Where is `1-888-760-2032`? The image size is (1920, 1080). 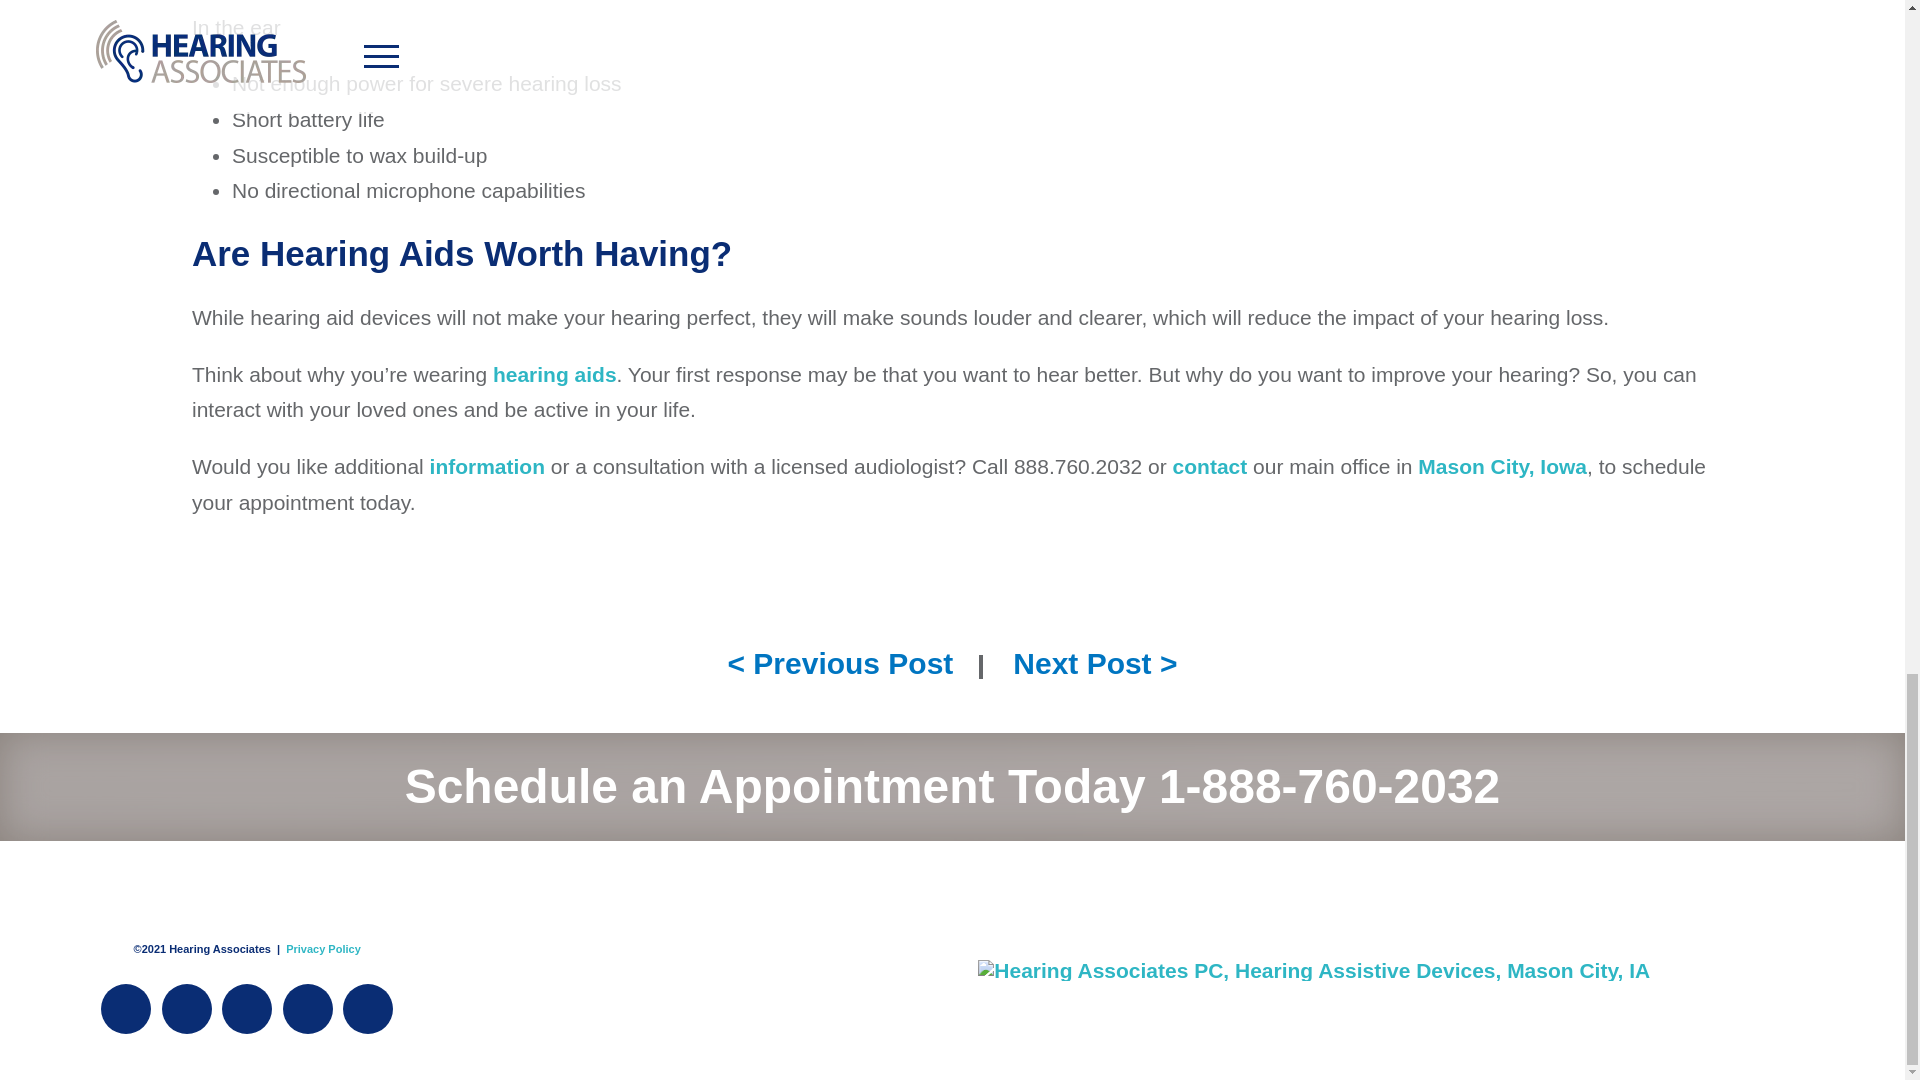 1-888-760-2032 is located at coordinates (1329, 786).